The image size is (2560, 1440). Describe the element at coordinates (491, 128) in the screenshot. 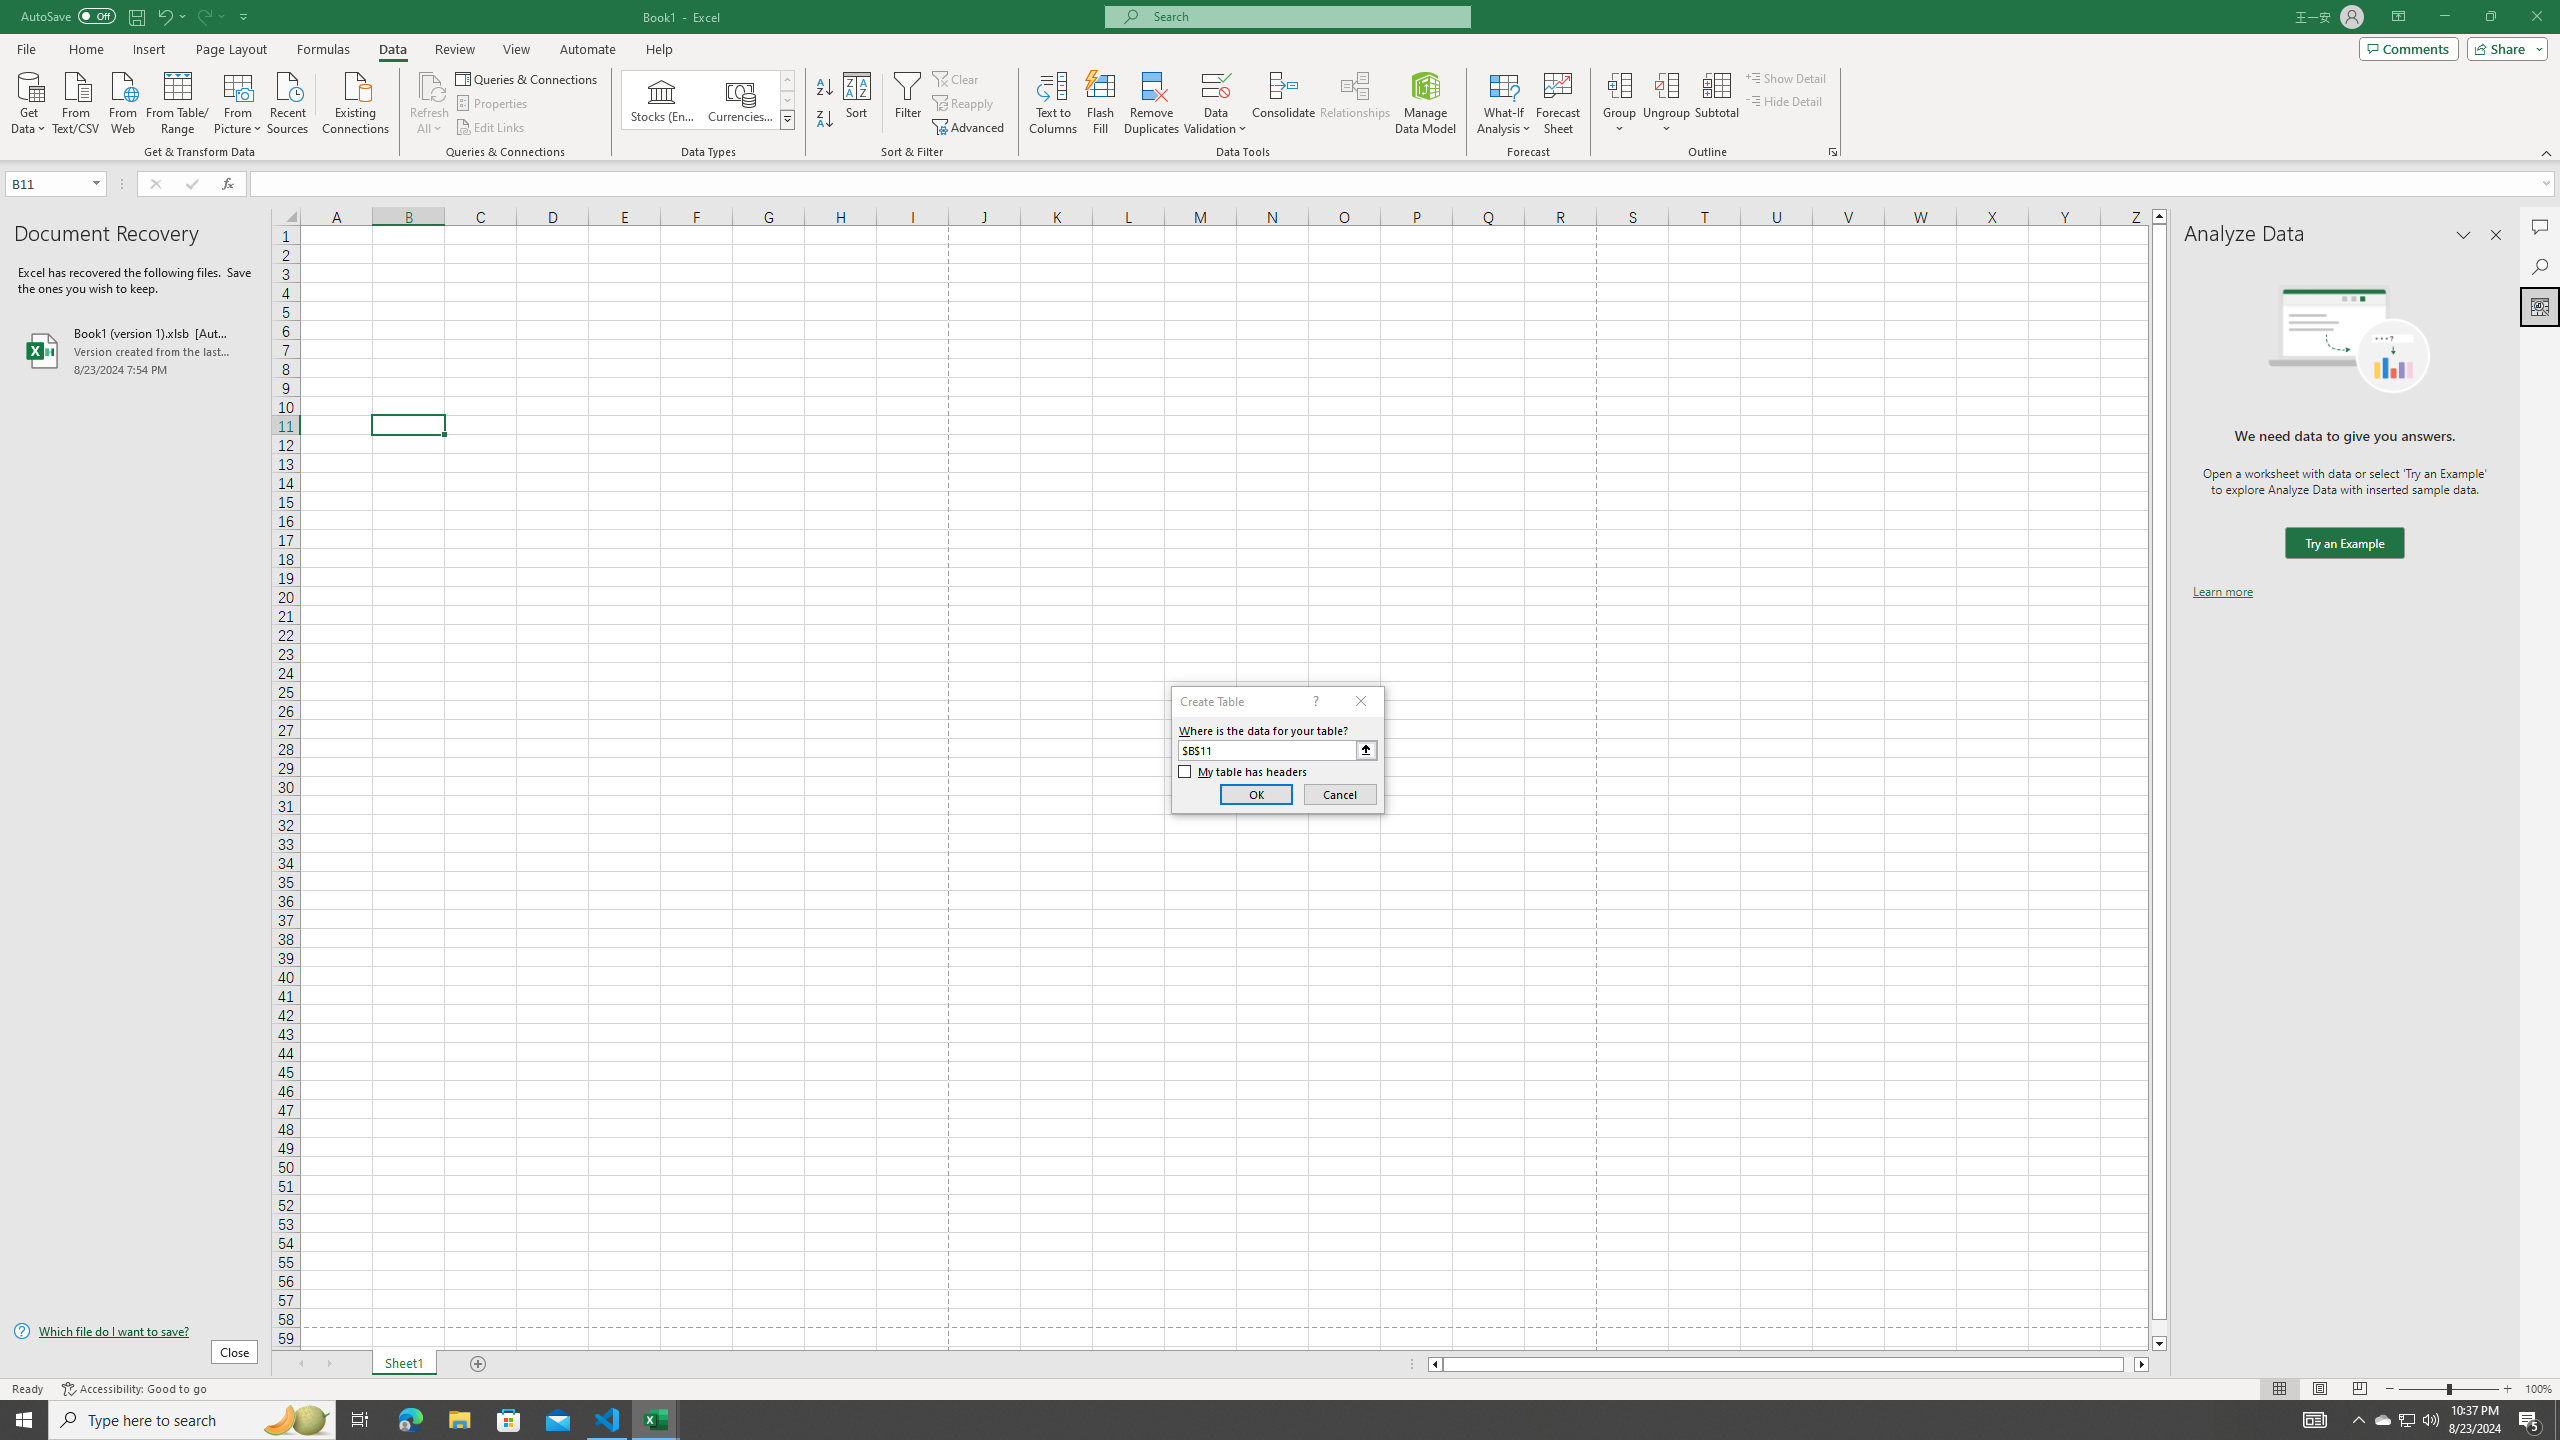

I see `Edit Links` at that location.